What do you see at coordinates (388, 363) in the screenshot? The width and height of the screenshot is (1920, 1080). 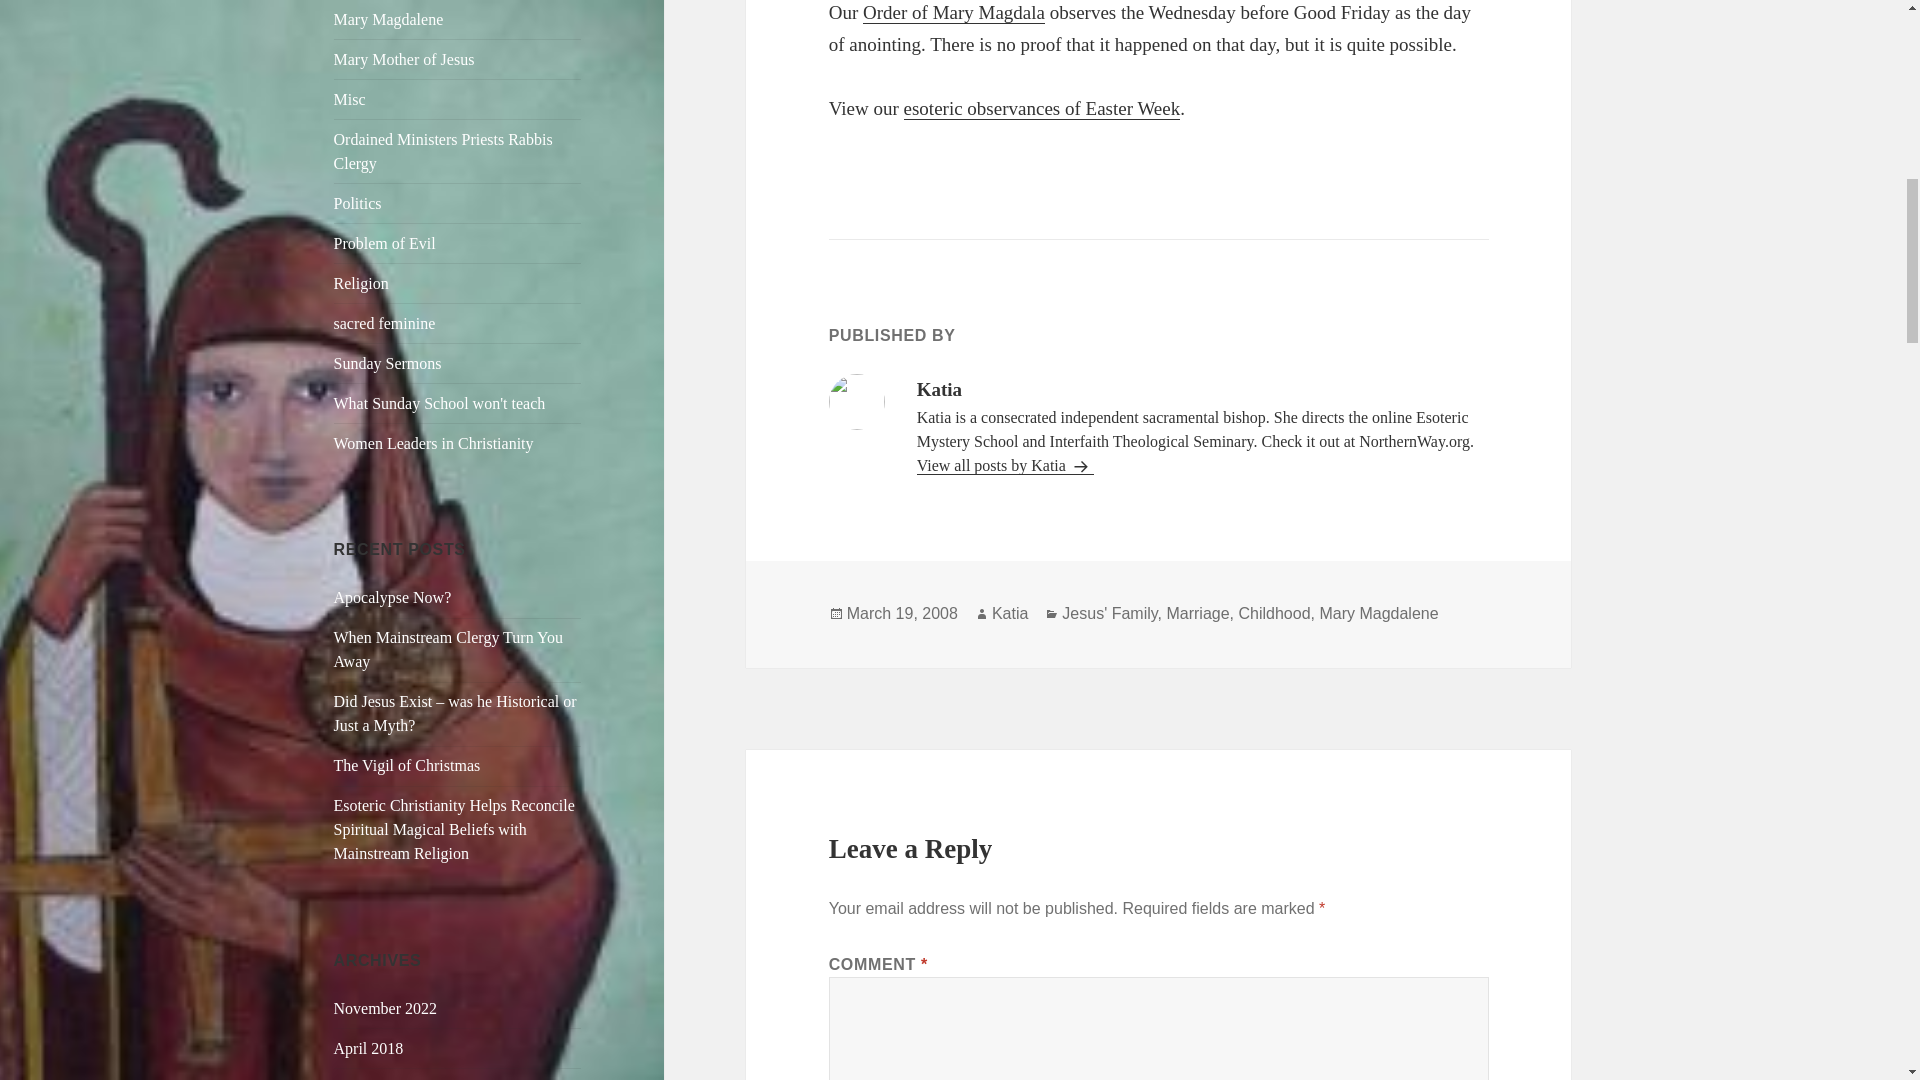 I see `Sunday Sermons` at bounding box center [388, 363].